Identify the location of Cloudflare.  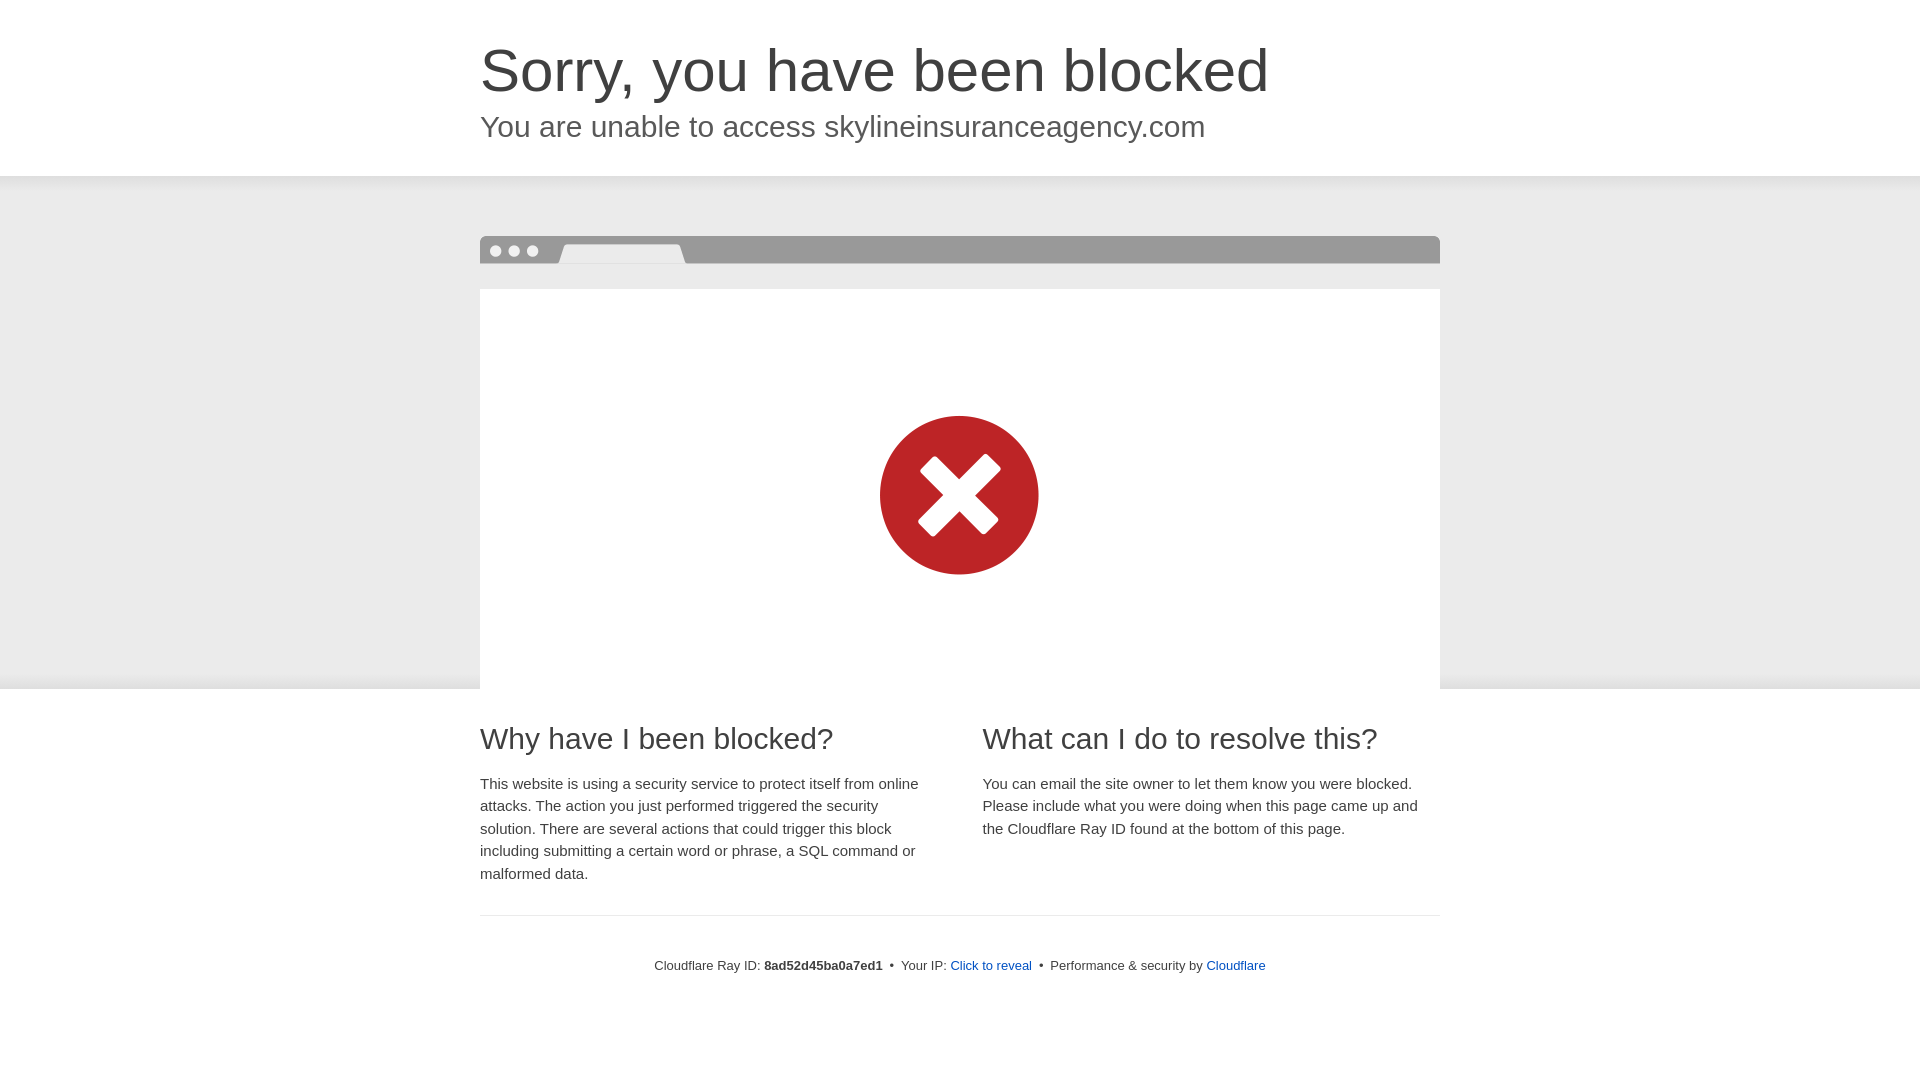
(1235, 965).